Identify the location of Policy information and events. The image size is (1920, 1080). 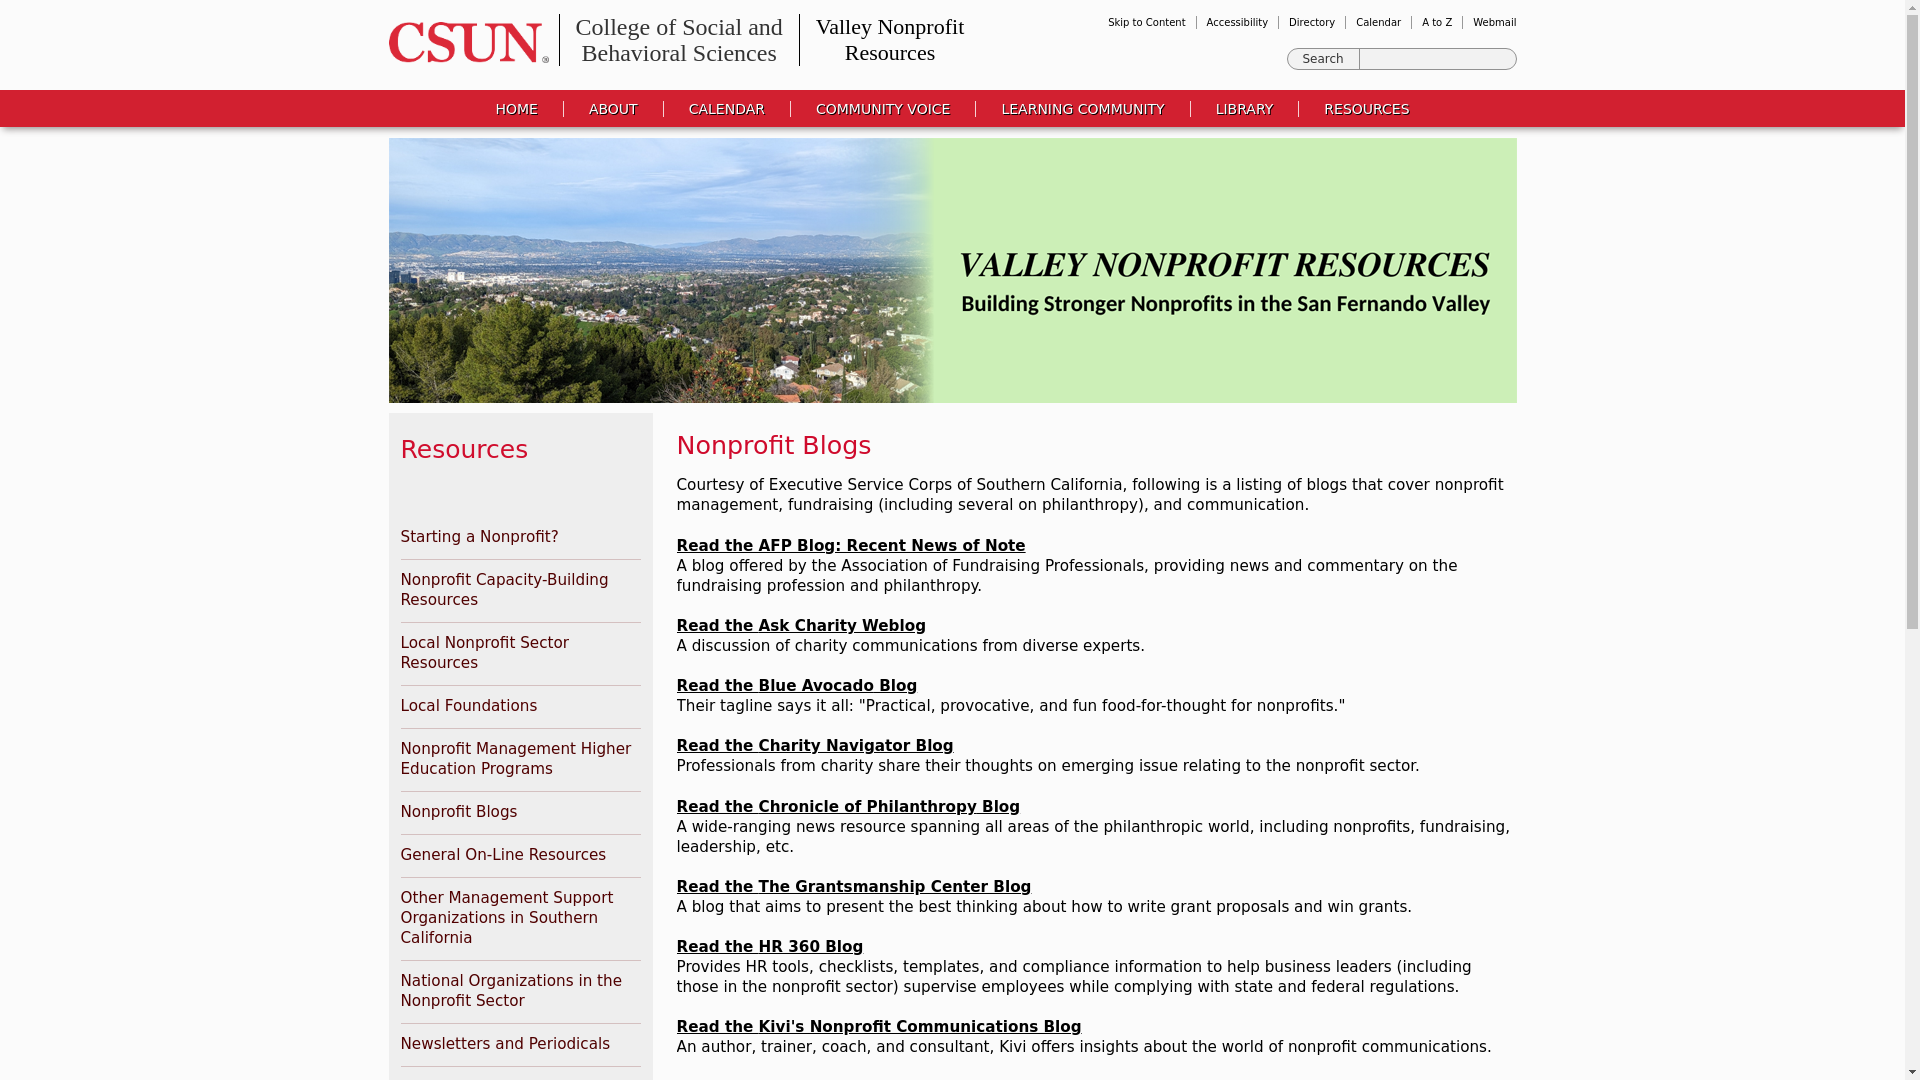
(883, 108).